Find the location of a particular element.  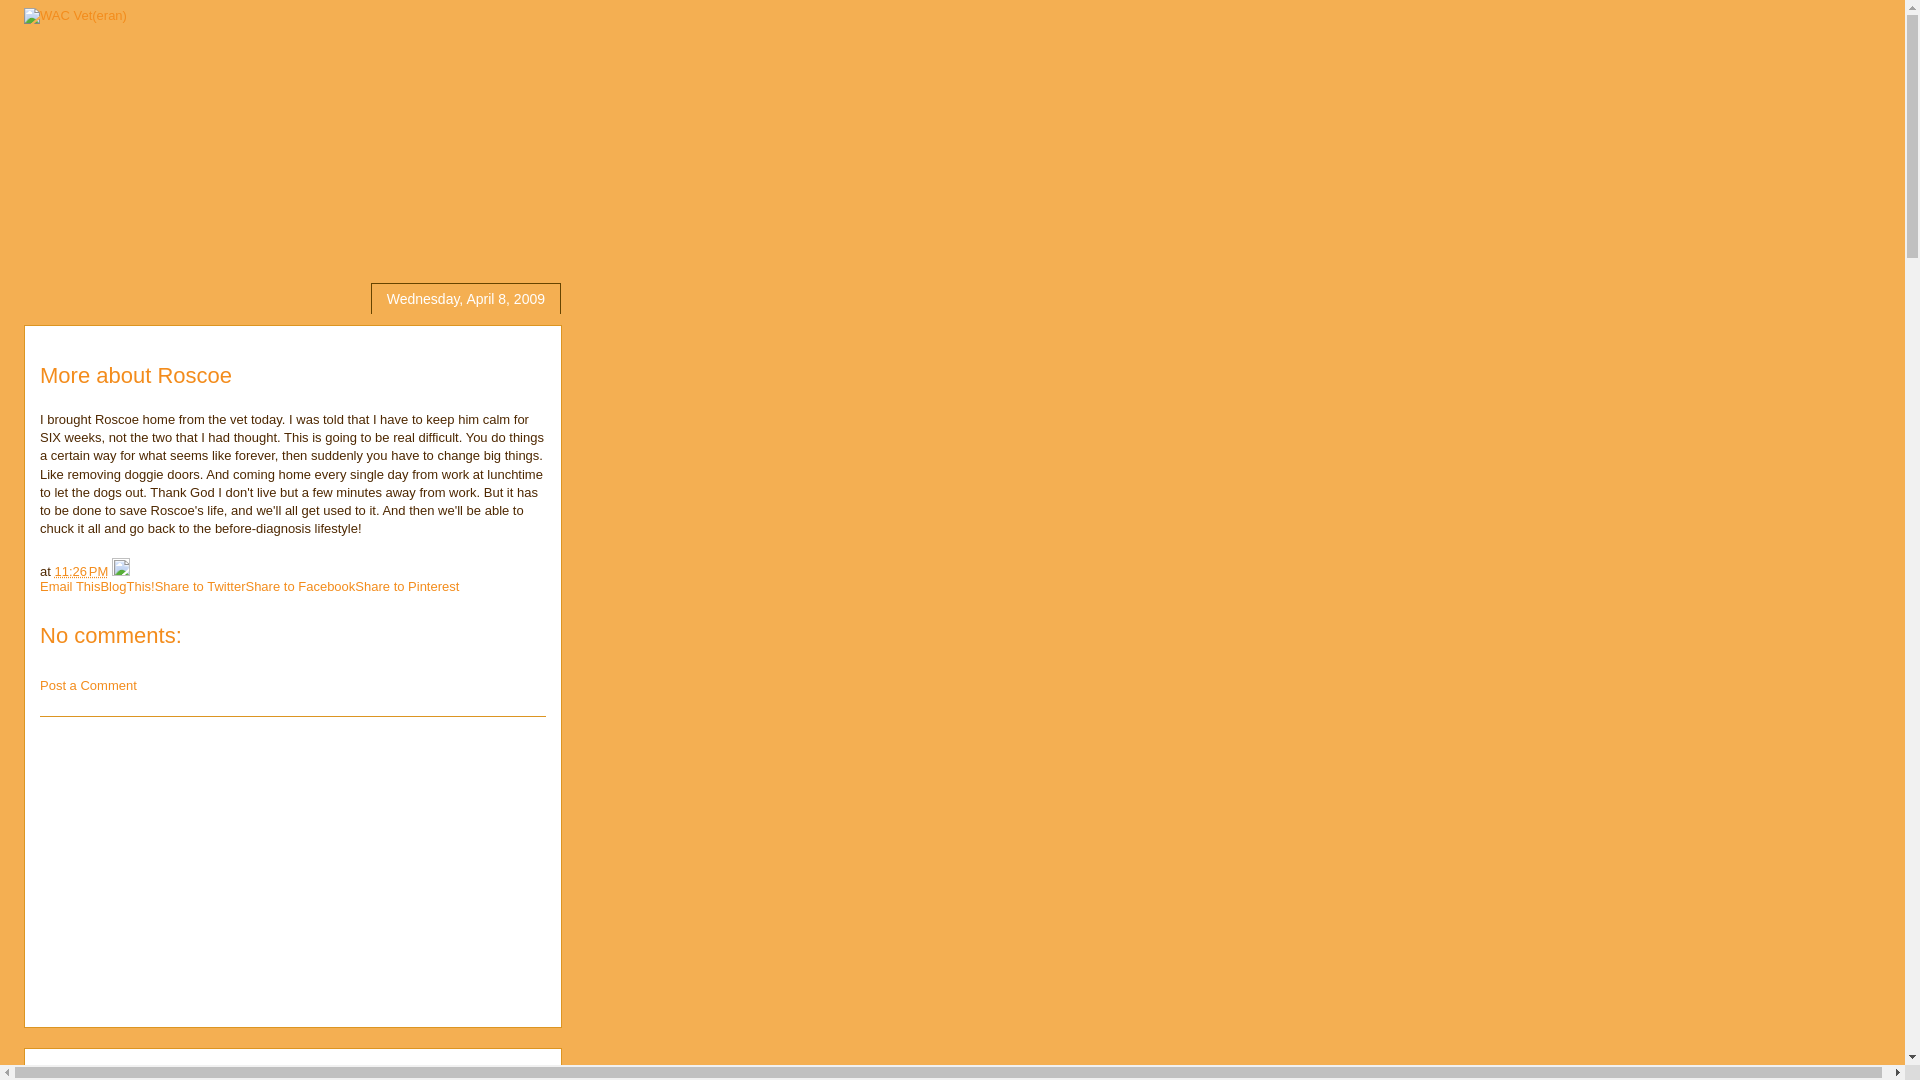

Post a Comment is located at coordinates (88, 686).